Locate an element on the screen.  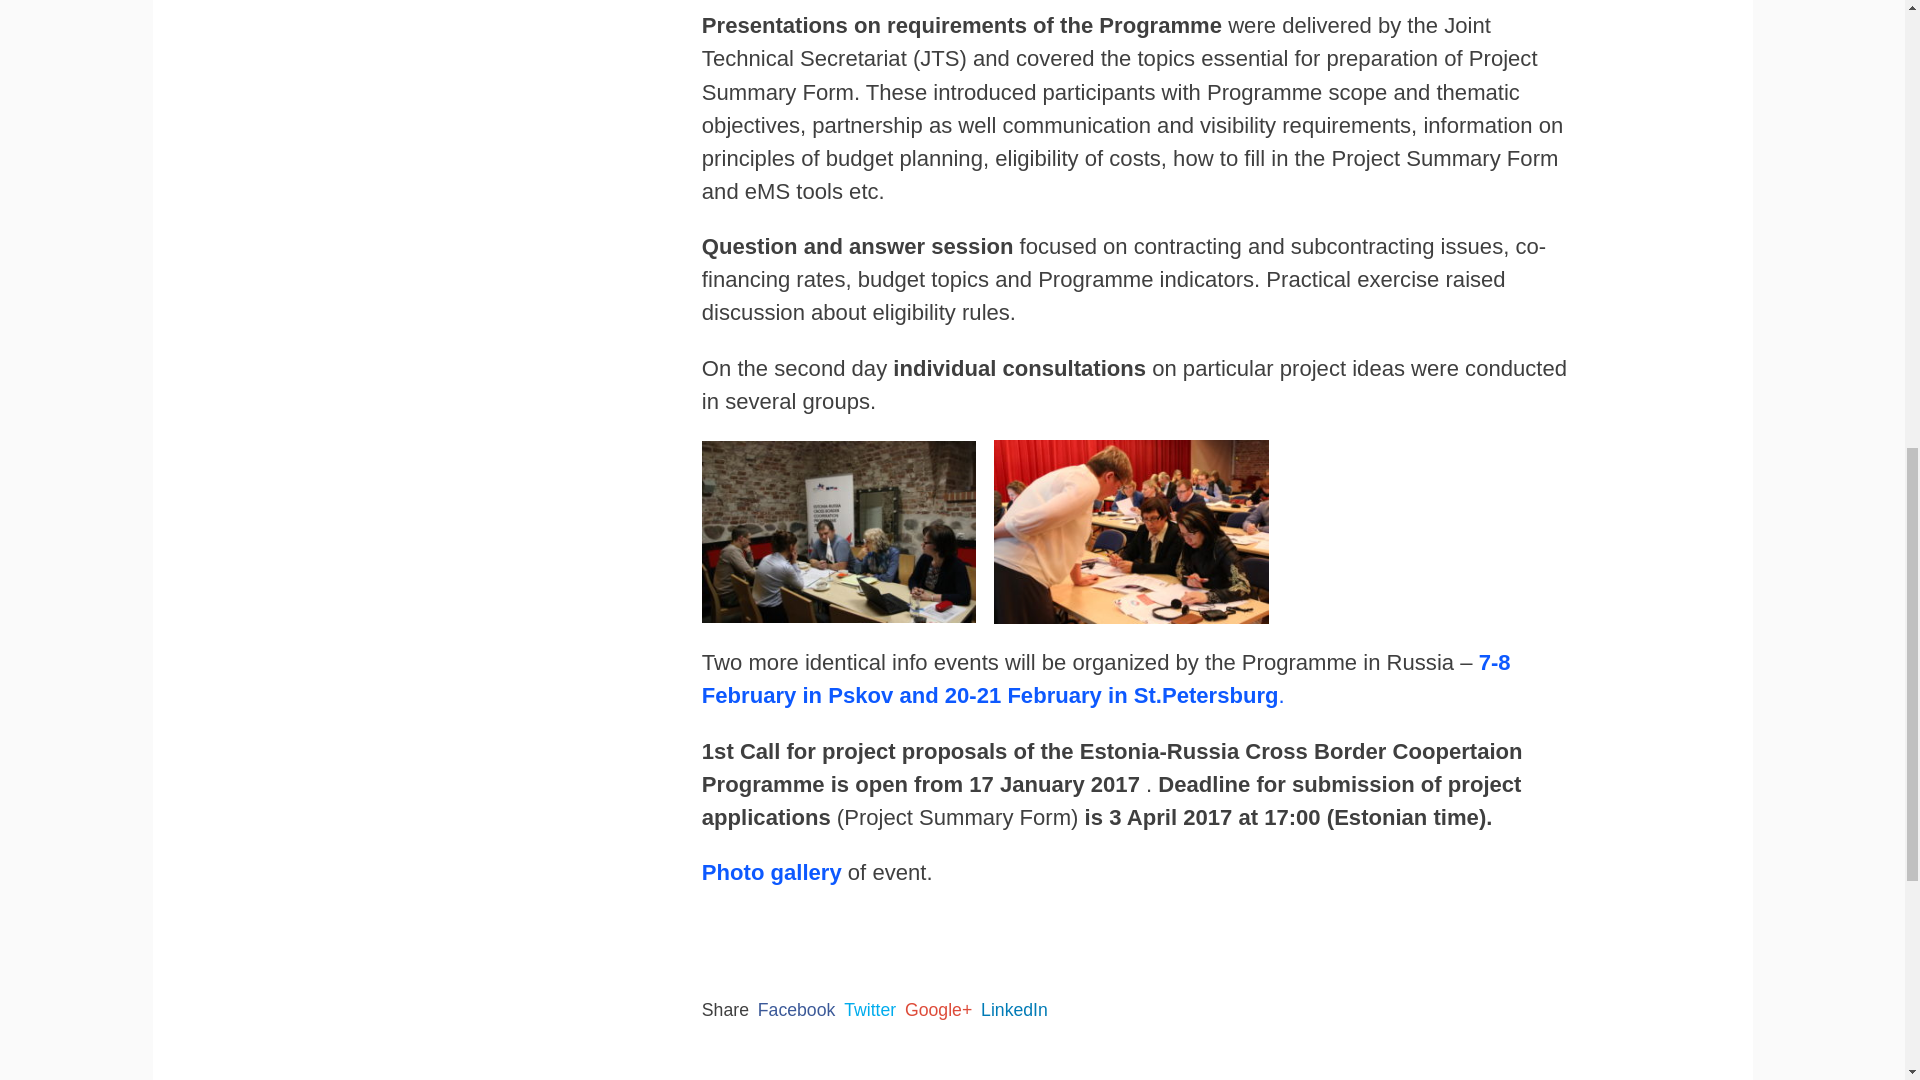
Twitter is located at coordinates (870, 1010).